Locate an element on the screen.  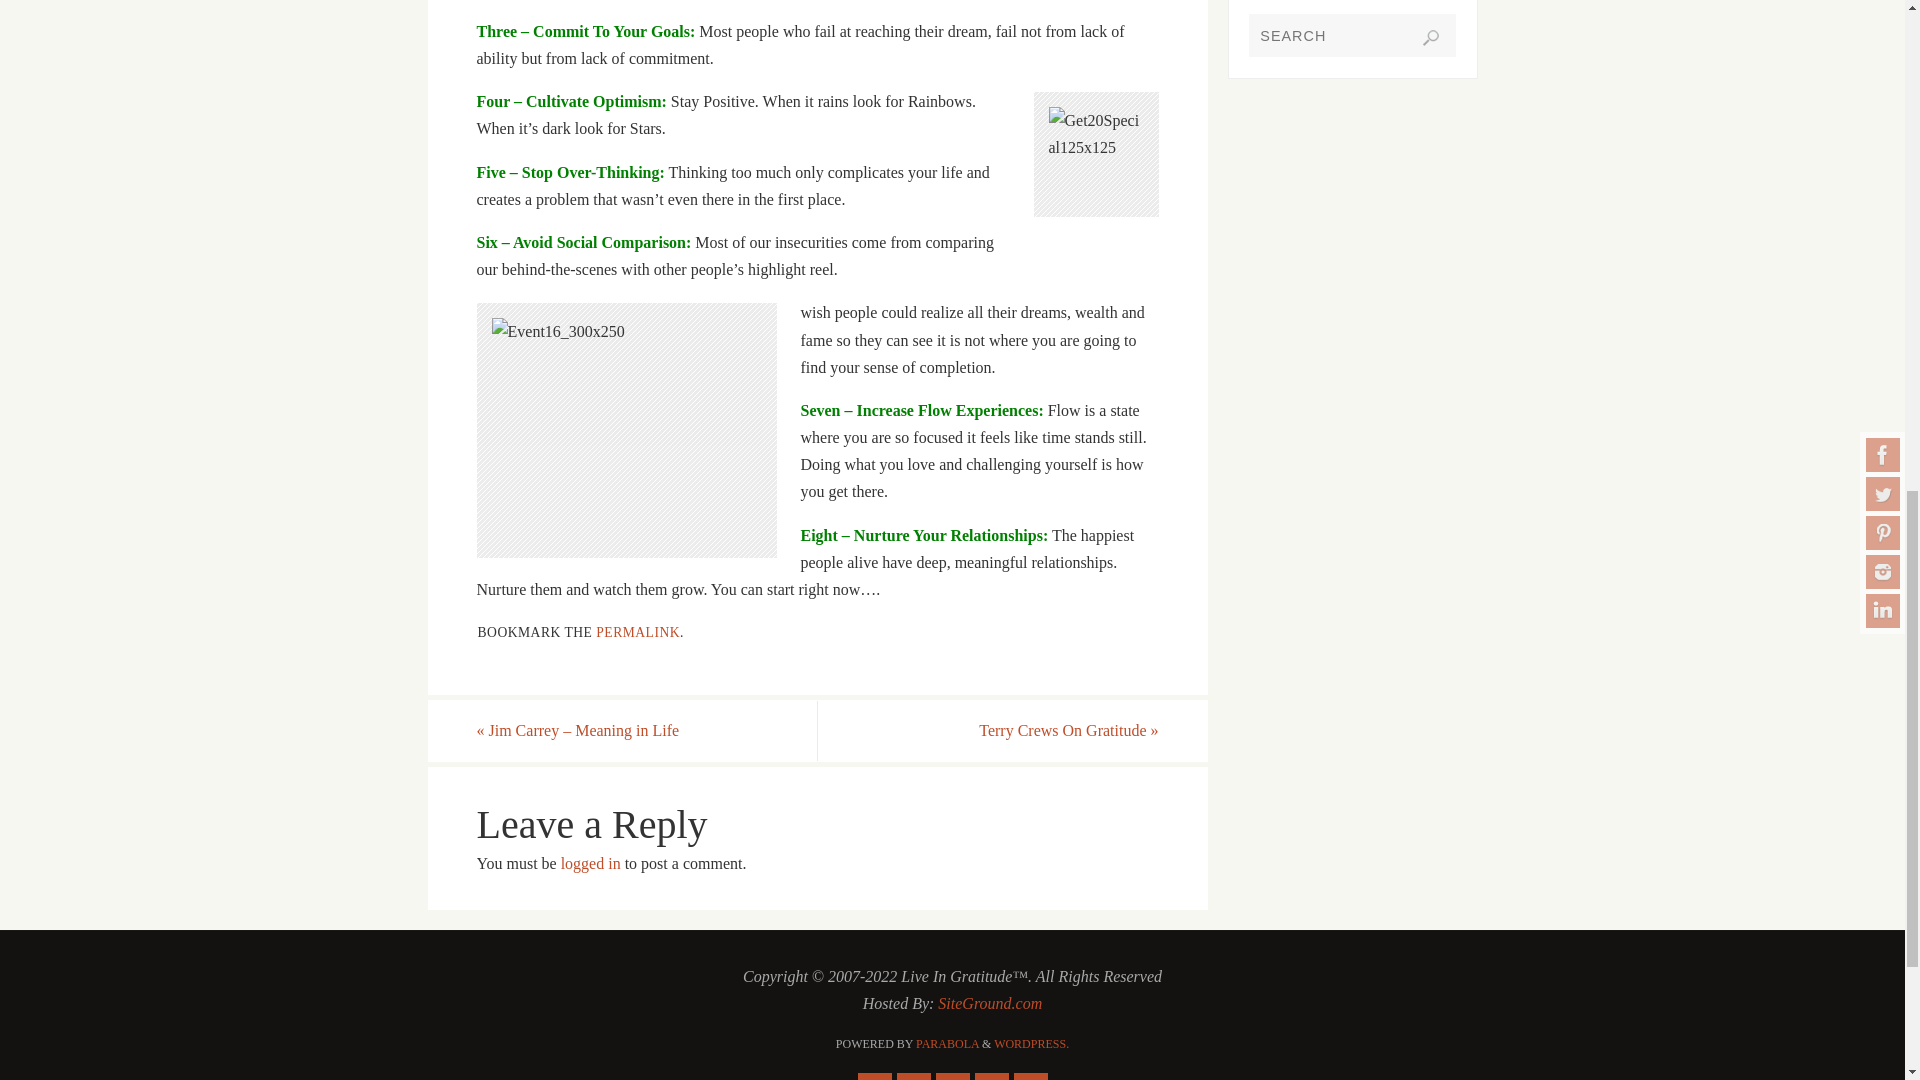
Semantic Personal Publishing Platform is located at coordinates (1032, 1043).